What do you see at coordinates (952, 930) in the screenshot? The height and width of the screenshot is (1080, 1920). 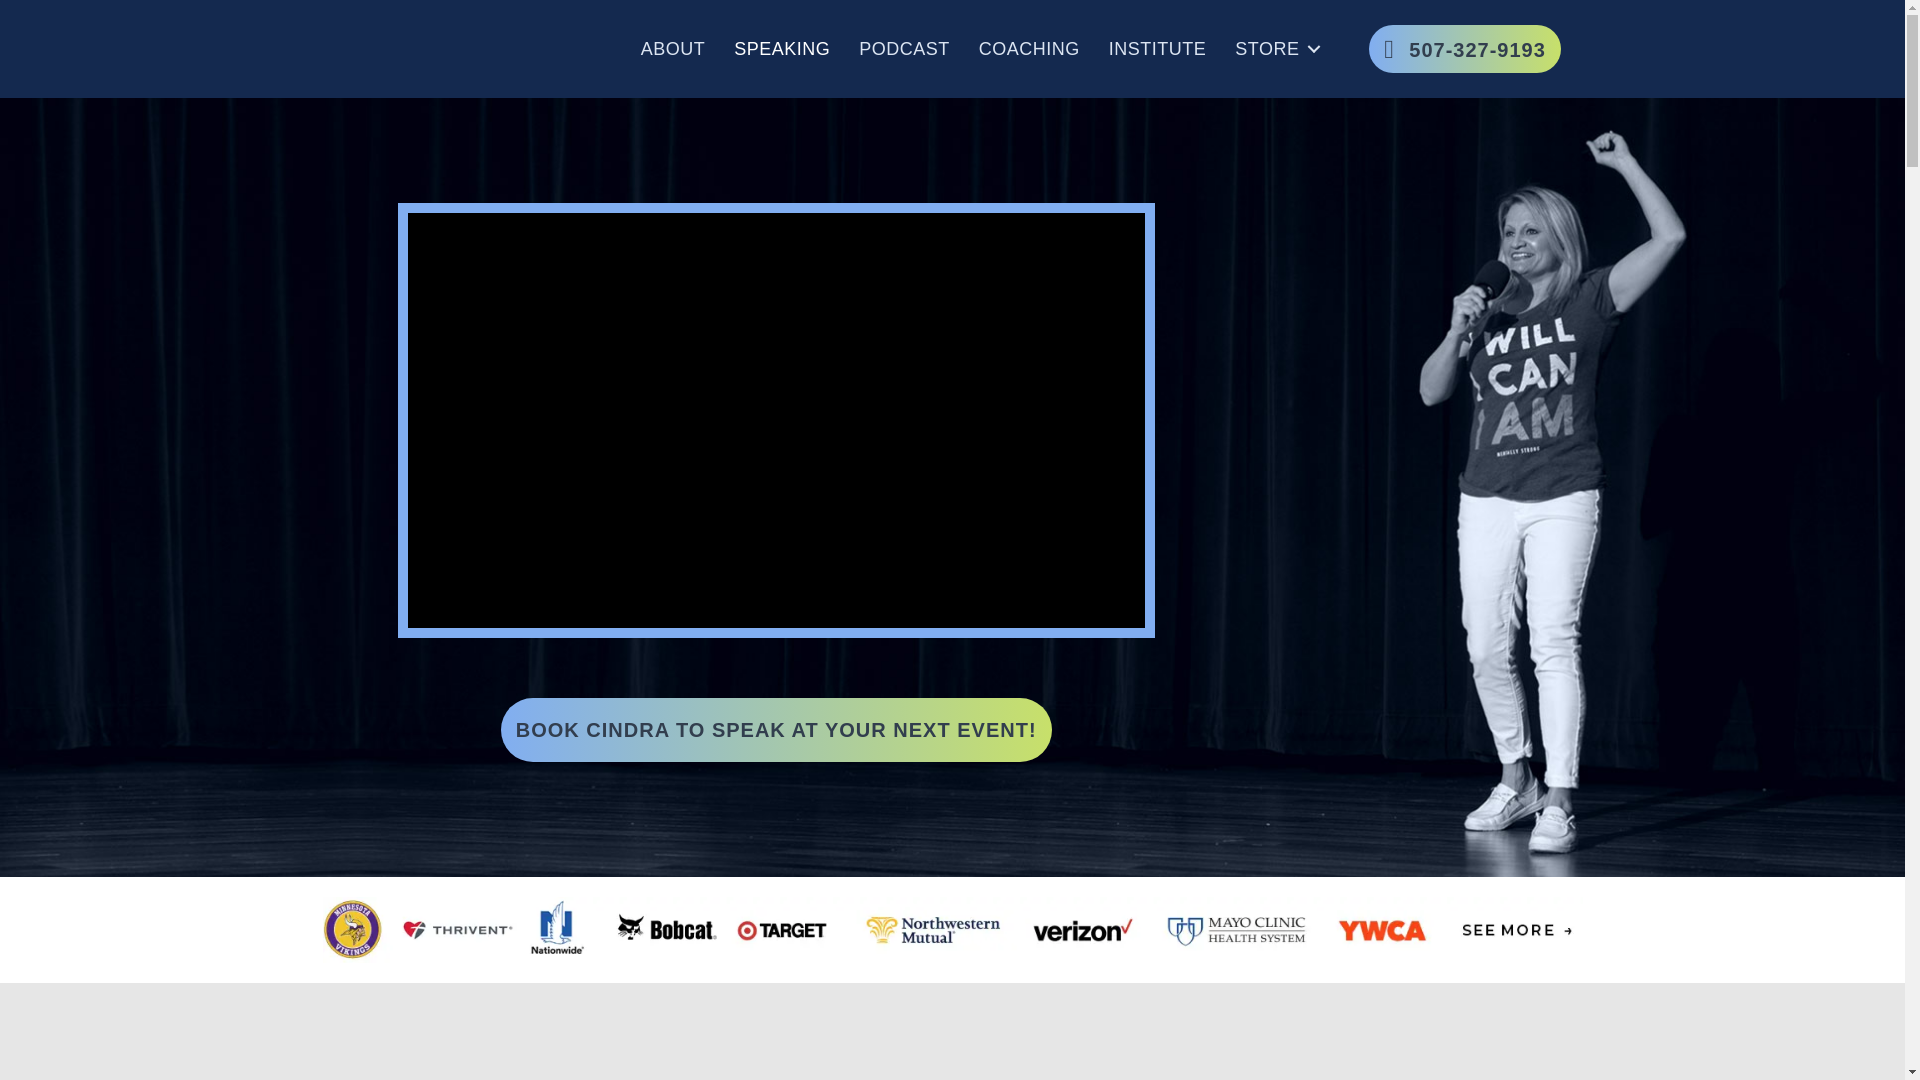 I see `credibility` at bounding box center [952, 930].